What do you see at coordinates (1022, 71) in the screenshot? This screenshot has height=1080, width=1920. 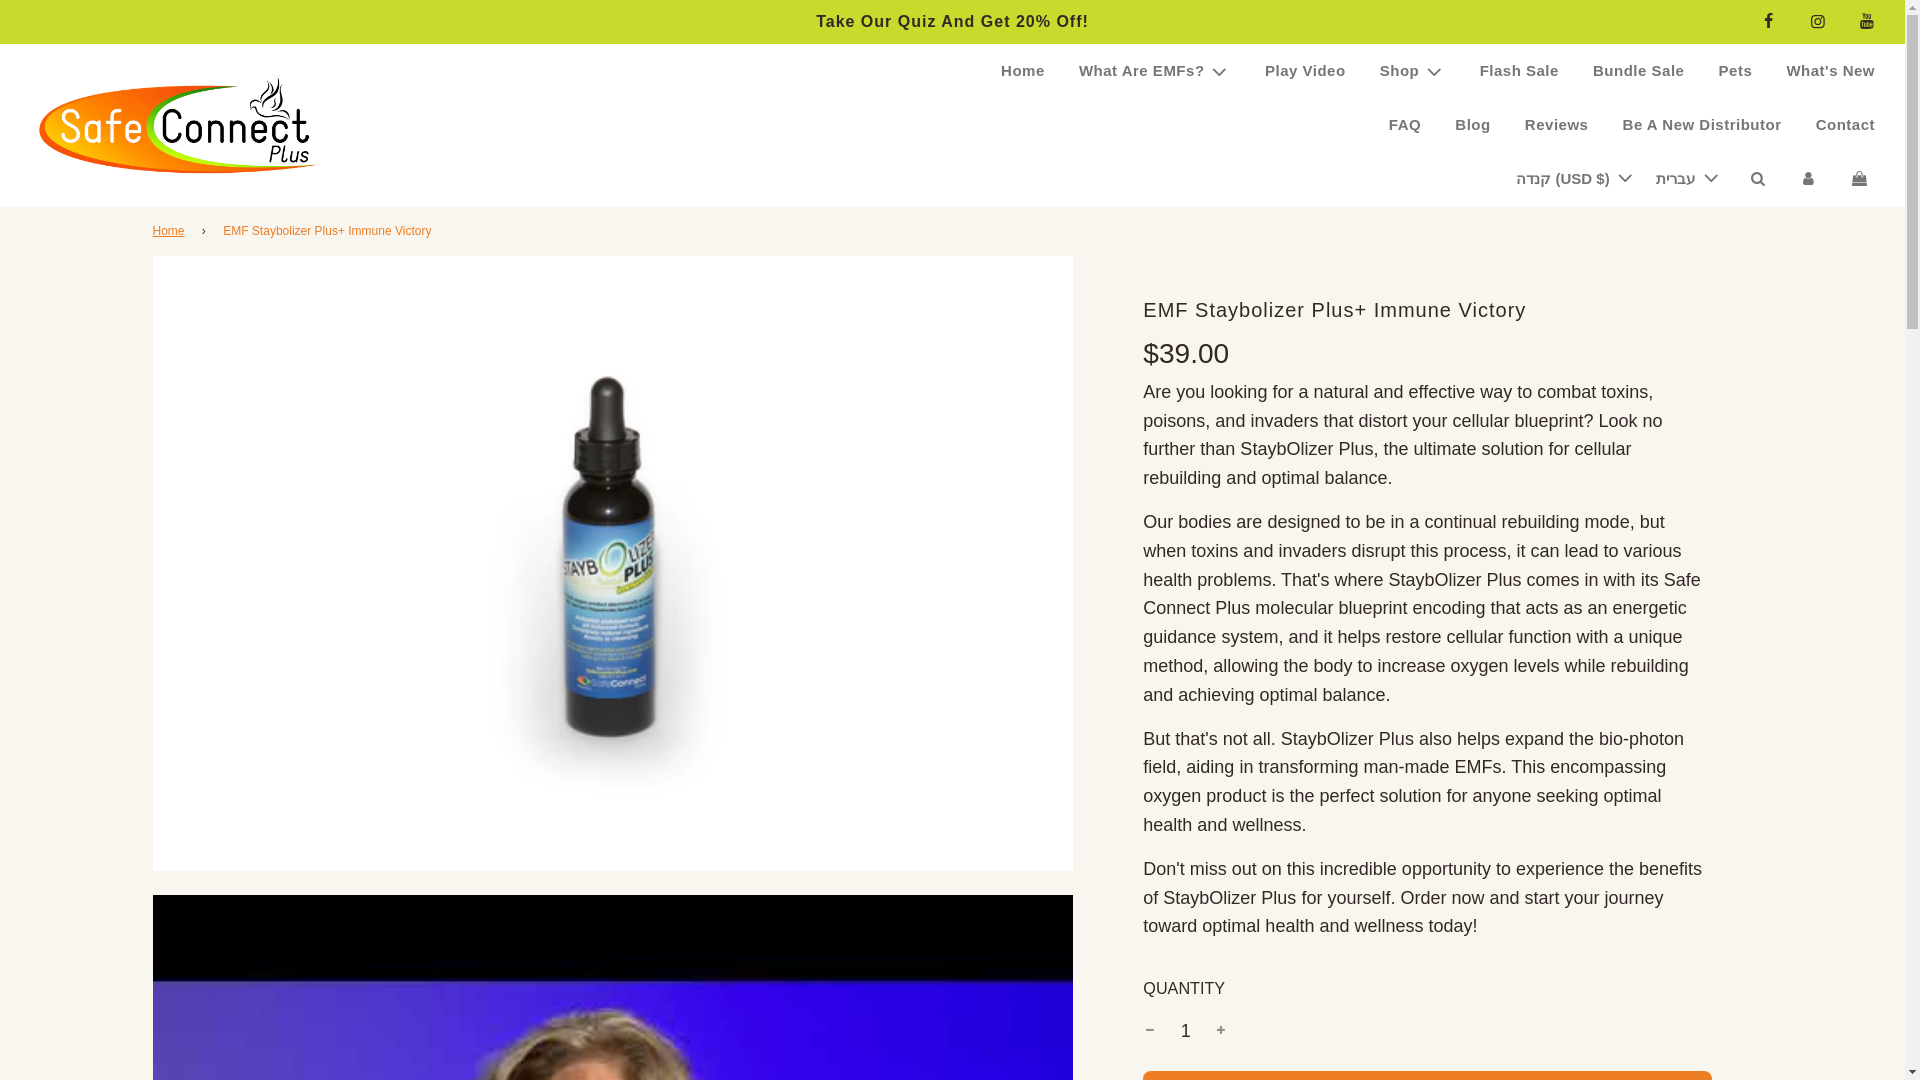 I see `Home` at bounding box center [1022, 71].